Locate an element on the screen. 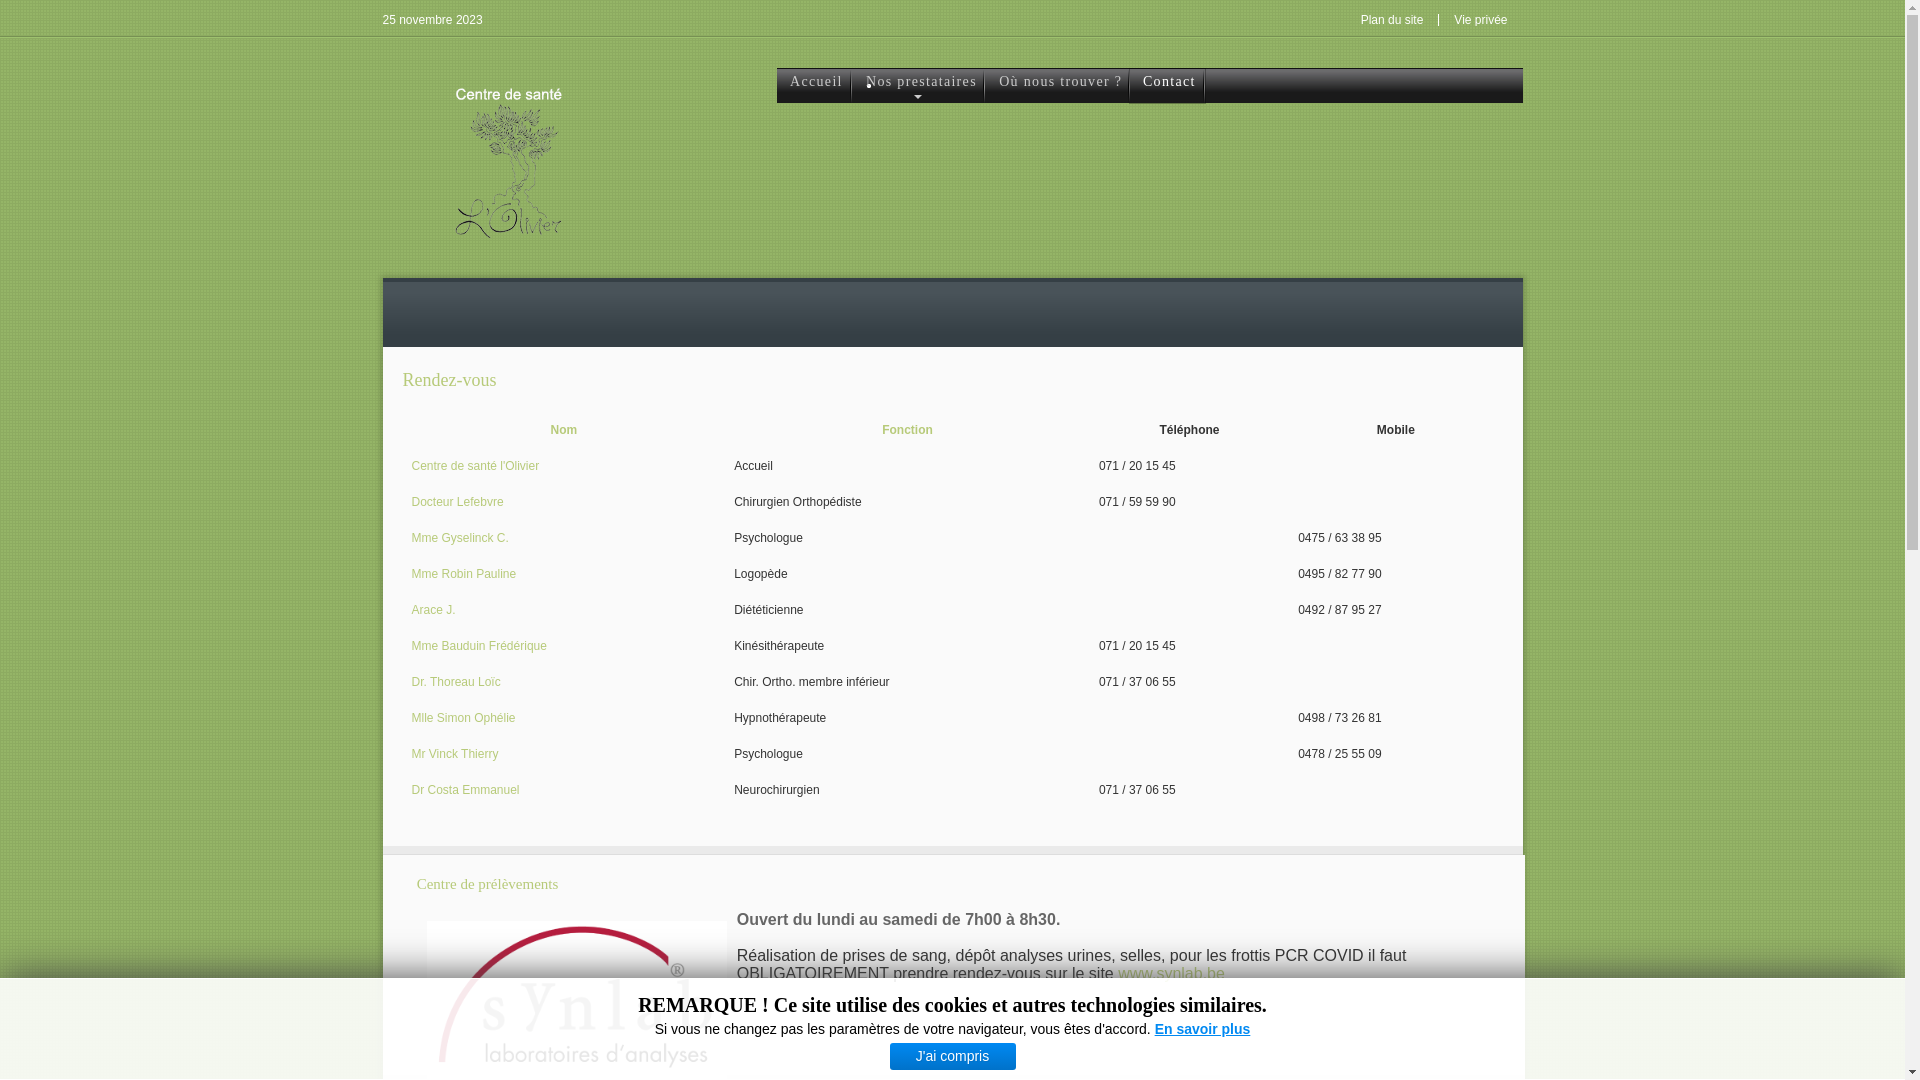 This screenshot has height=1080, width=1920. Docteur Lefebvre is located at coordinates (458, 502).